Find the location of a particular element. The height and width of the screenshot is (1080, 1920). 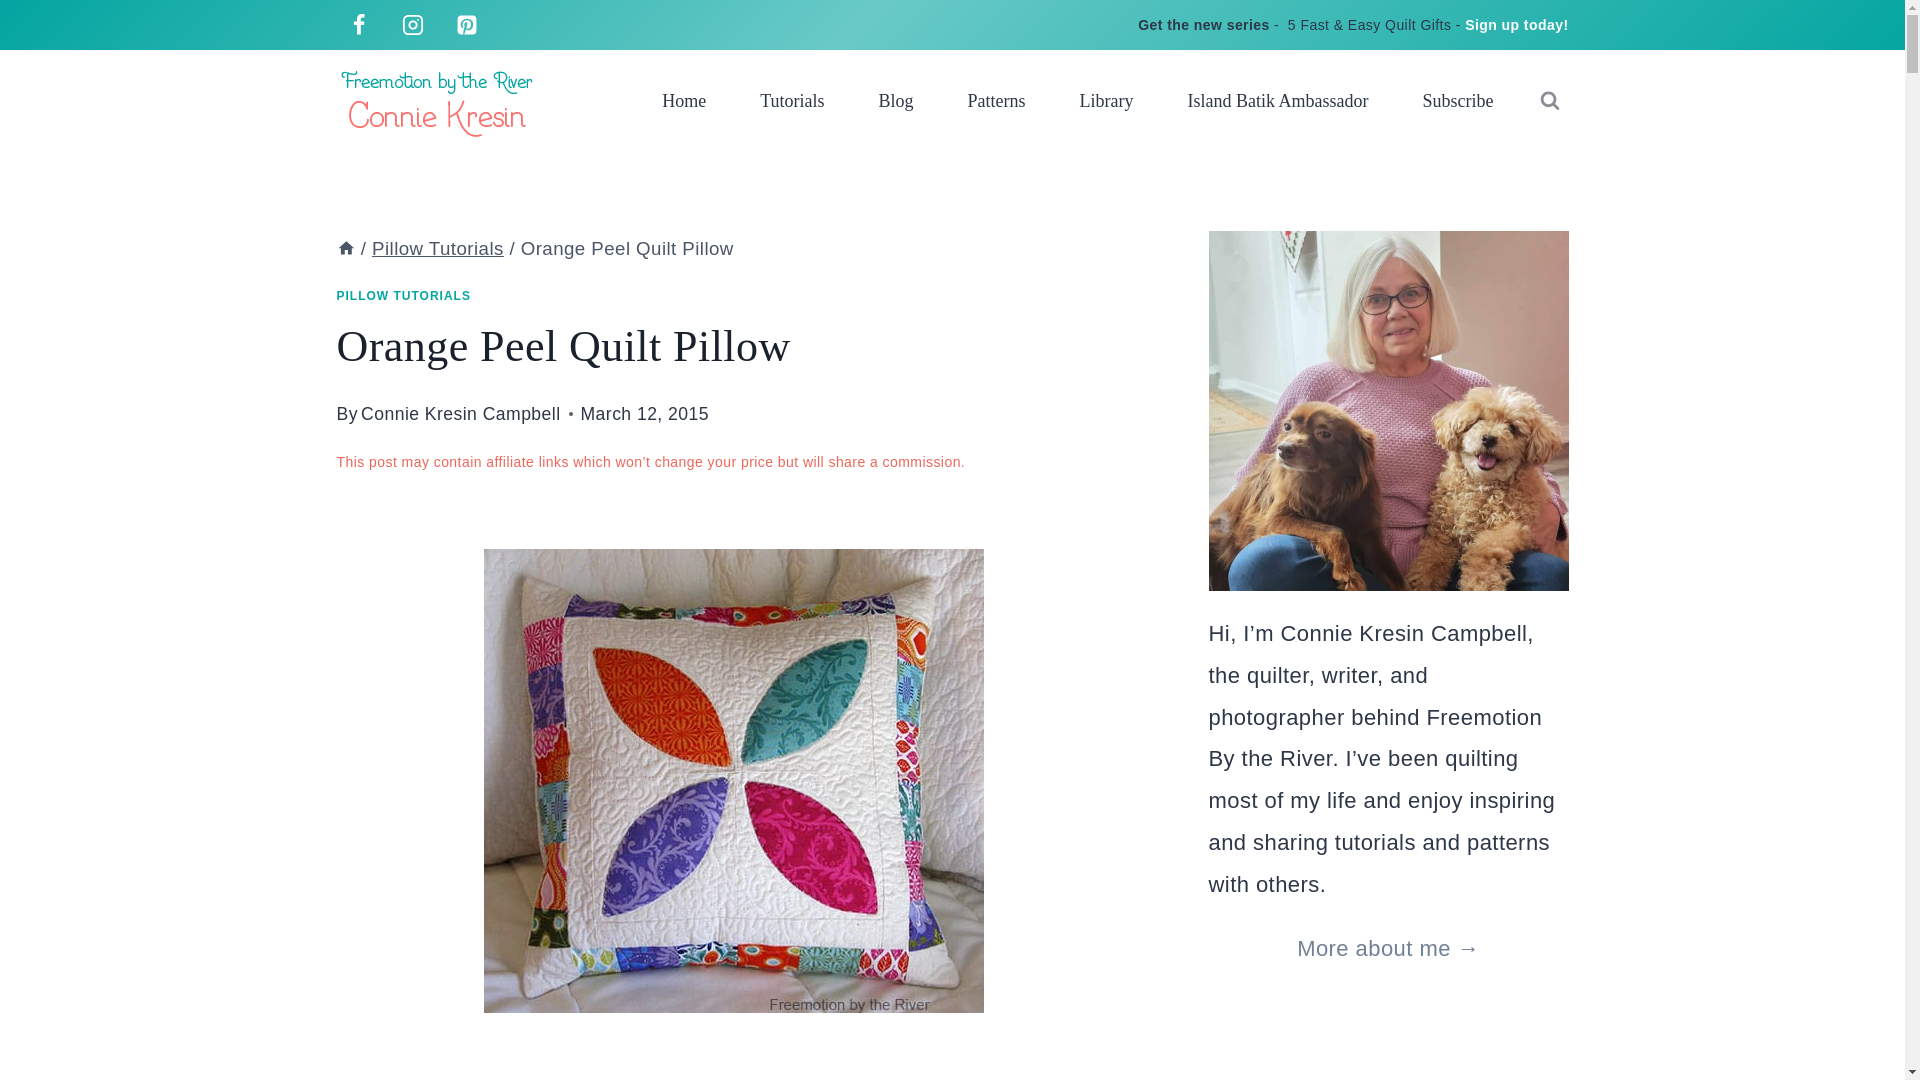

Home is located at coordinates (684, 100).